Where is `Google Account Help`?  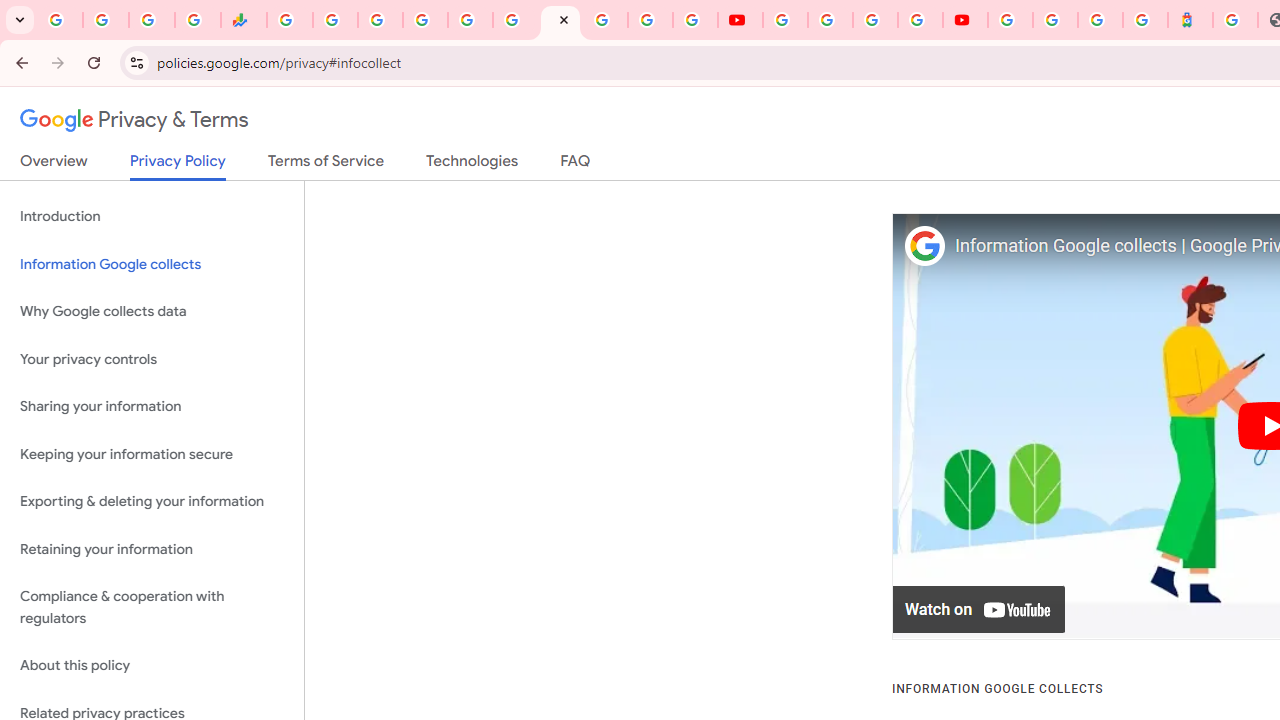
Google Account Help is located at coordinates (830, 20).